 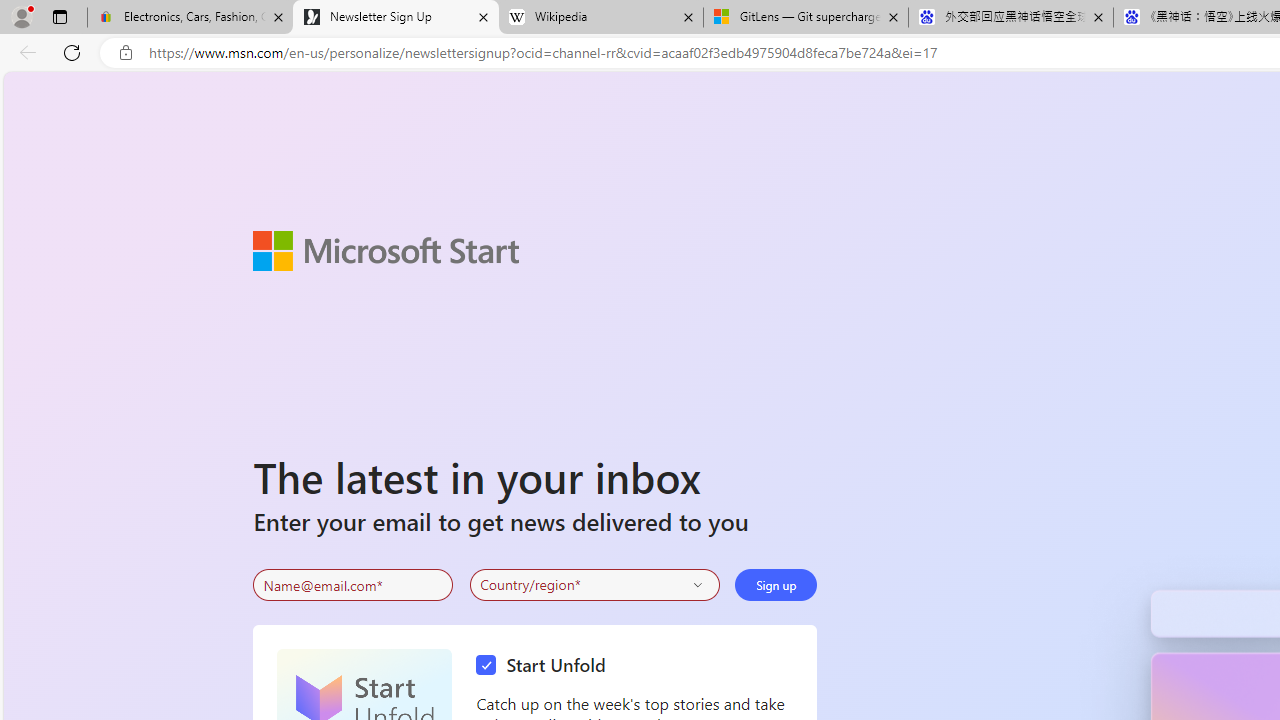 I want to click on Select your country, so click(x=594, y=584).